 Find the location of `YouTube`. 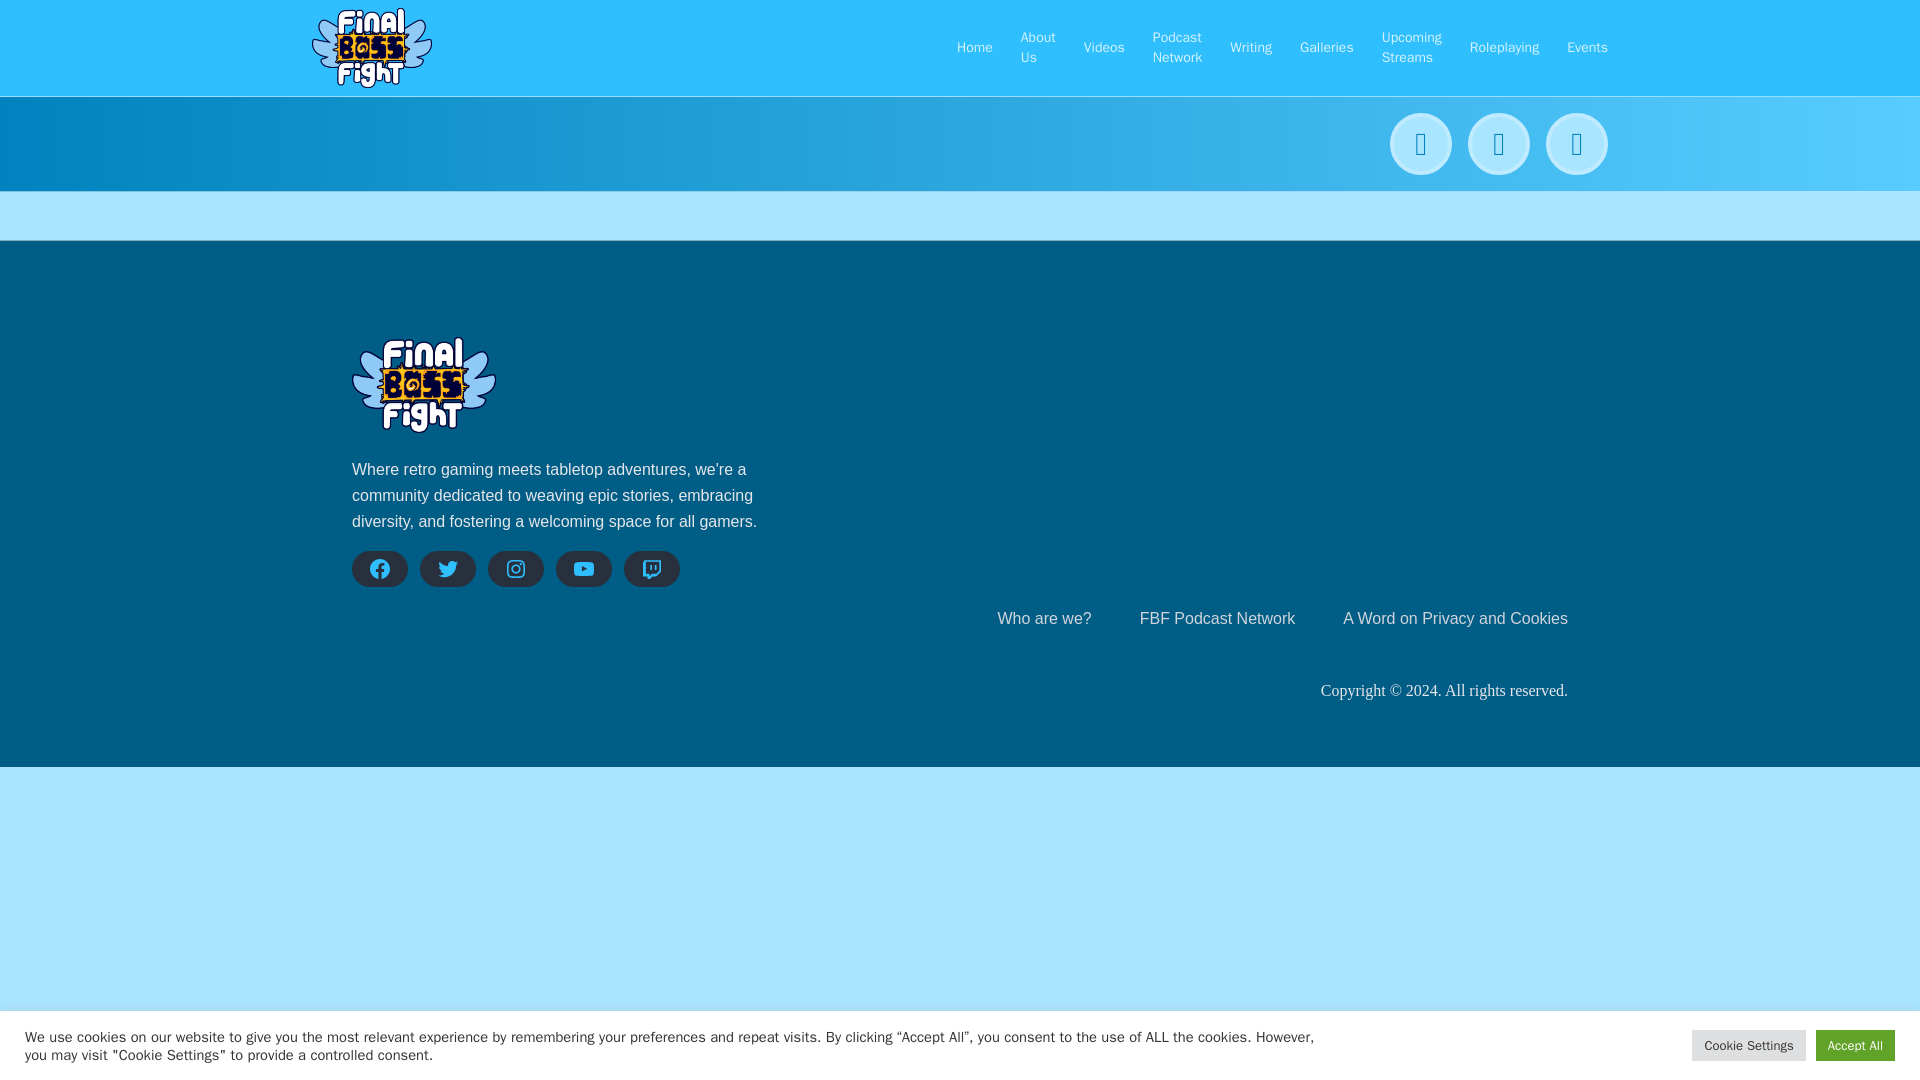

YouTube is located at coordinates (584, 568).